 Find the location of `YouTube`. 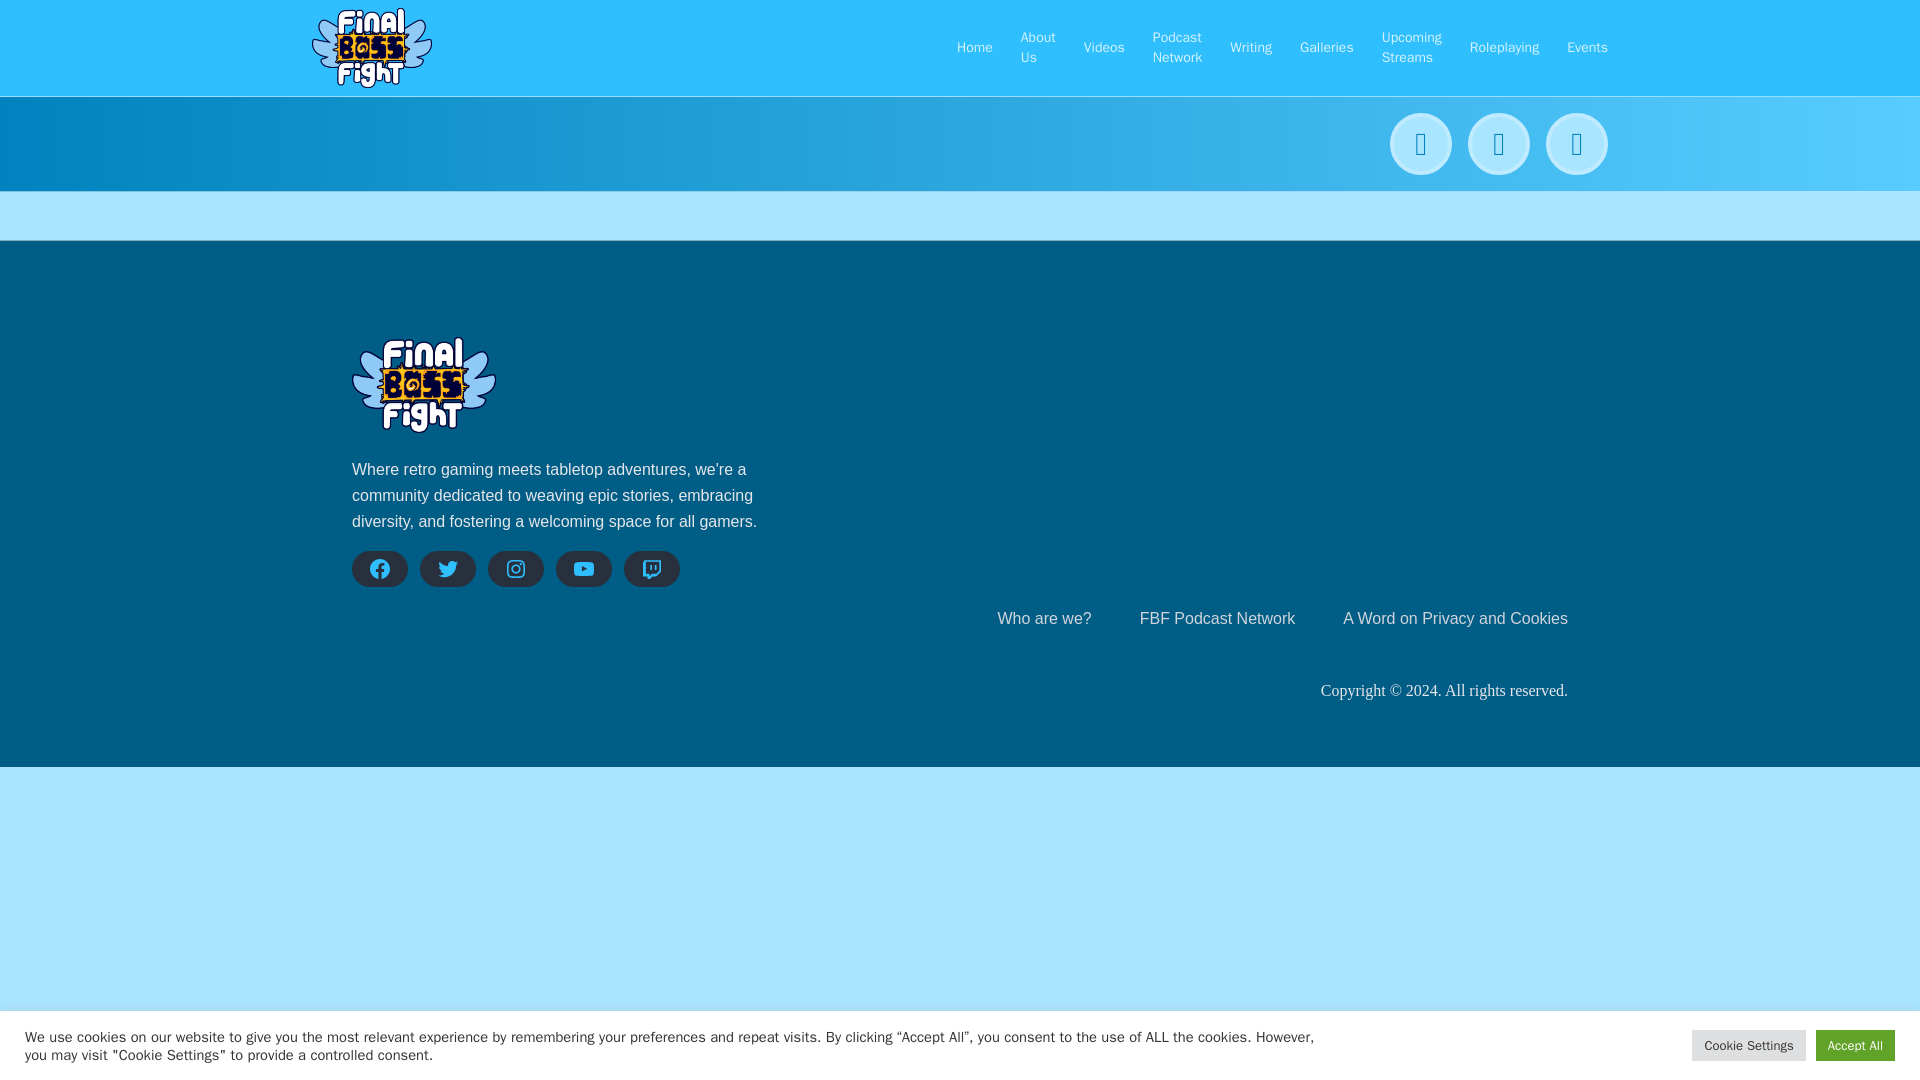

YouTube is located at coordinates (584, 568).